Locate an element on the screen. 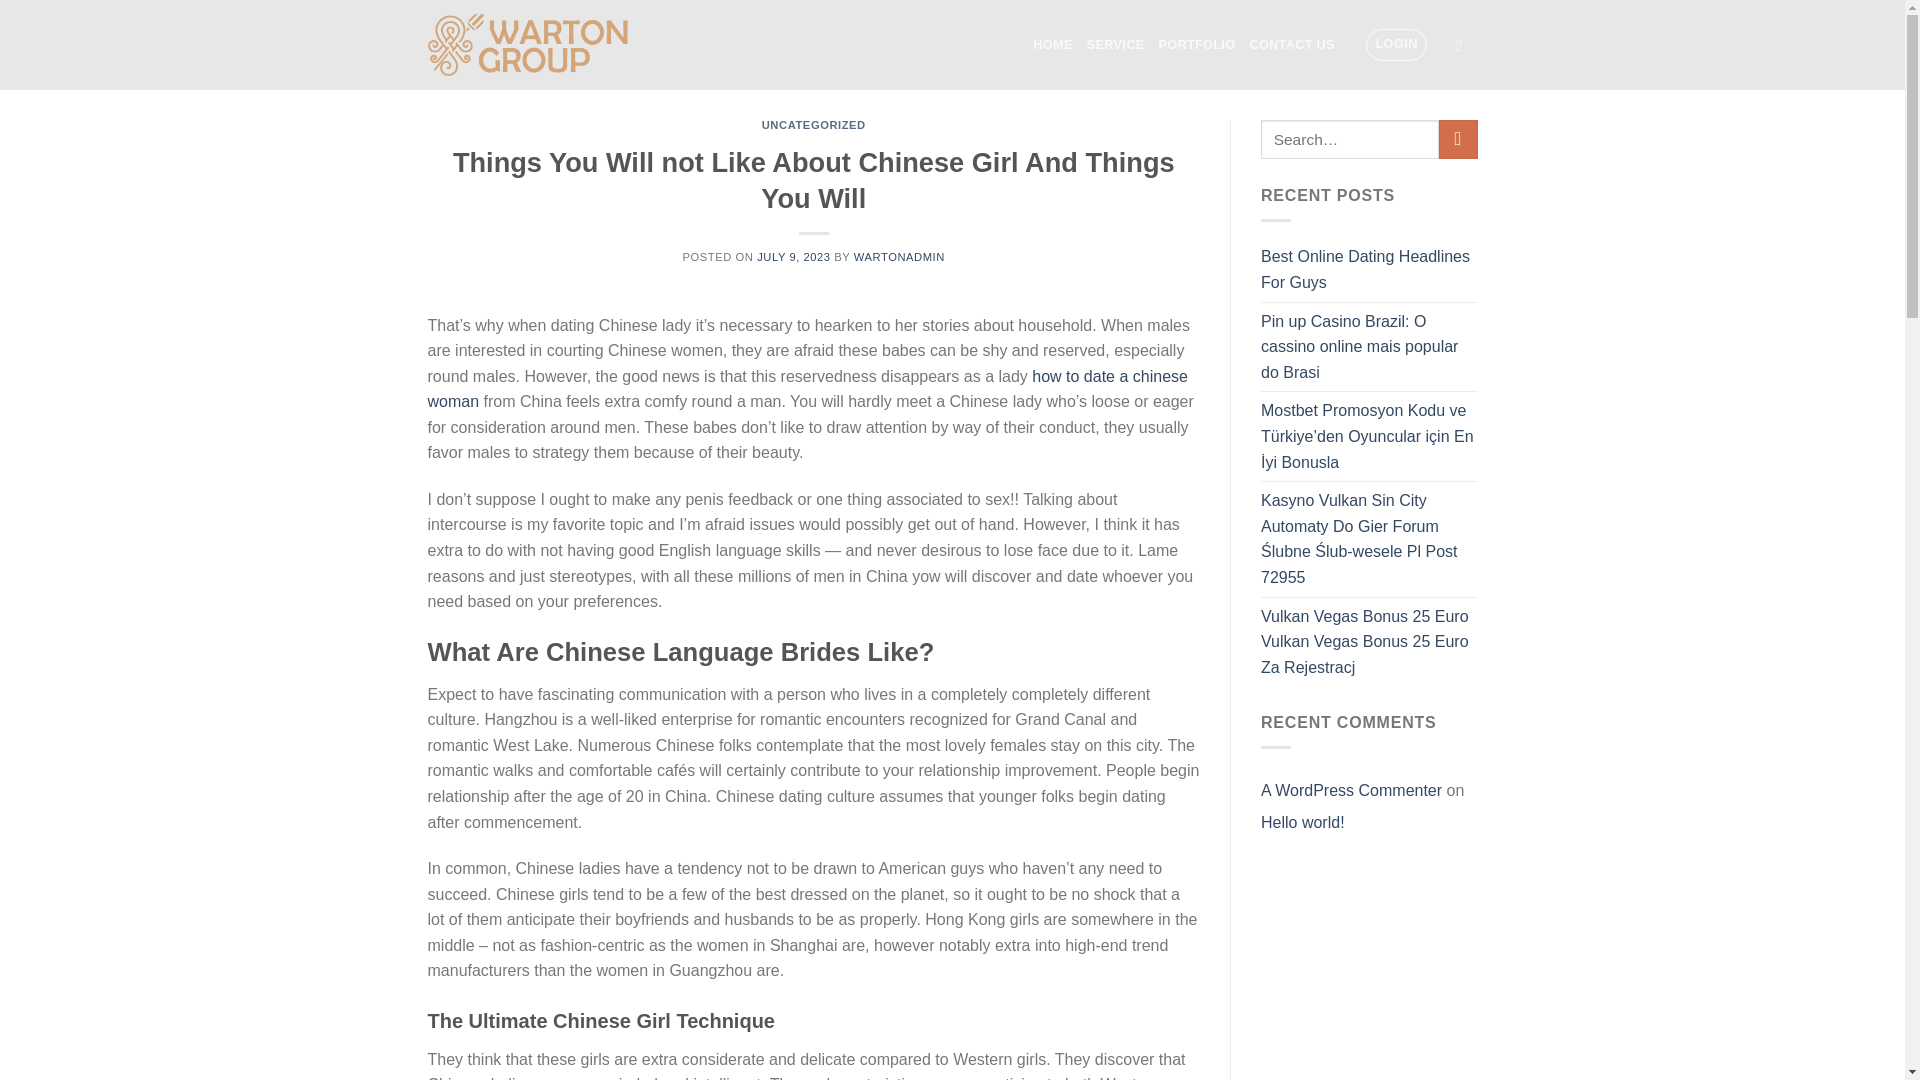 The height and width of the screenshot is (1080, 1920). WARTONADMIN is located at coordinates (899, 256).